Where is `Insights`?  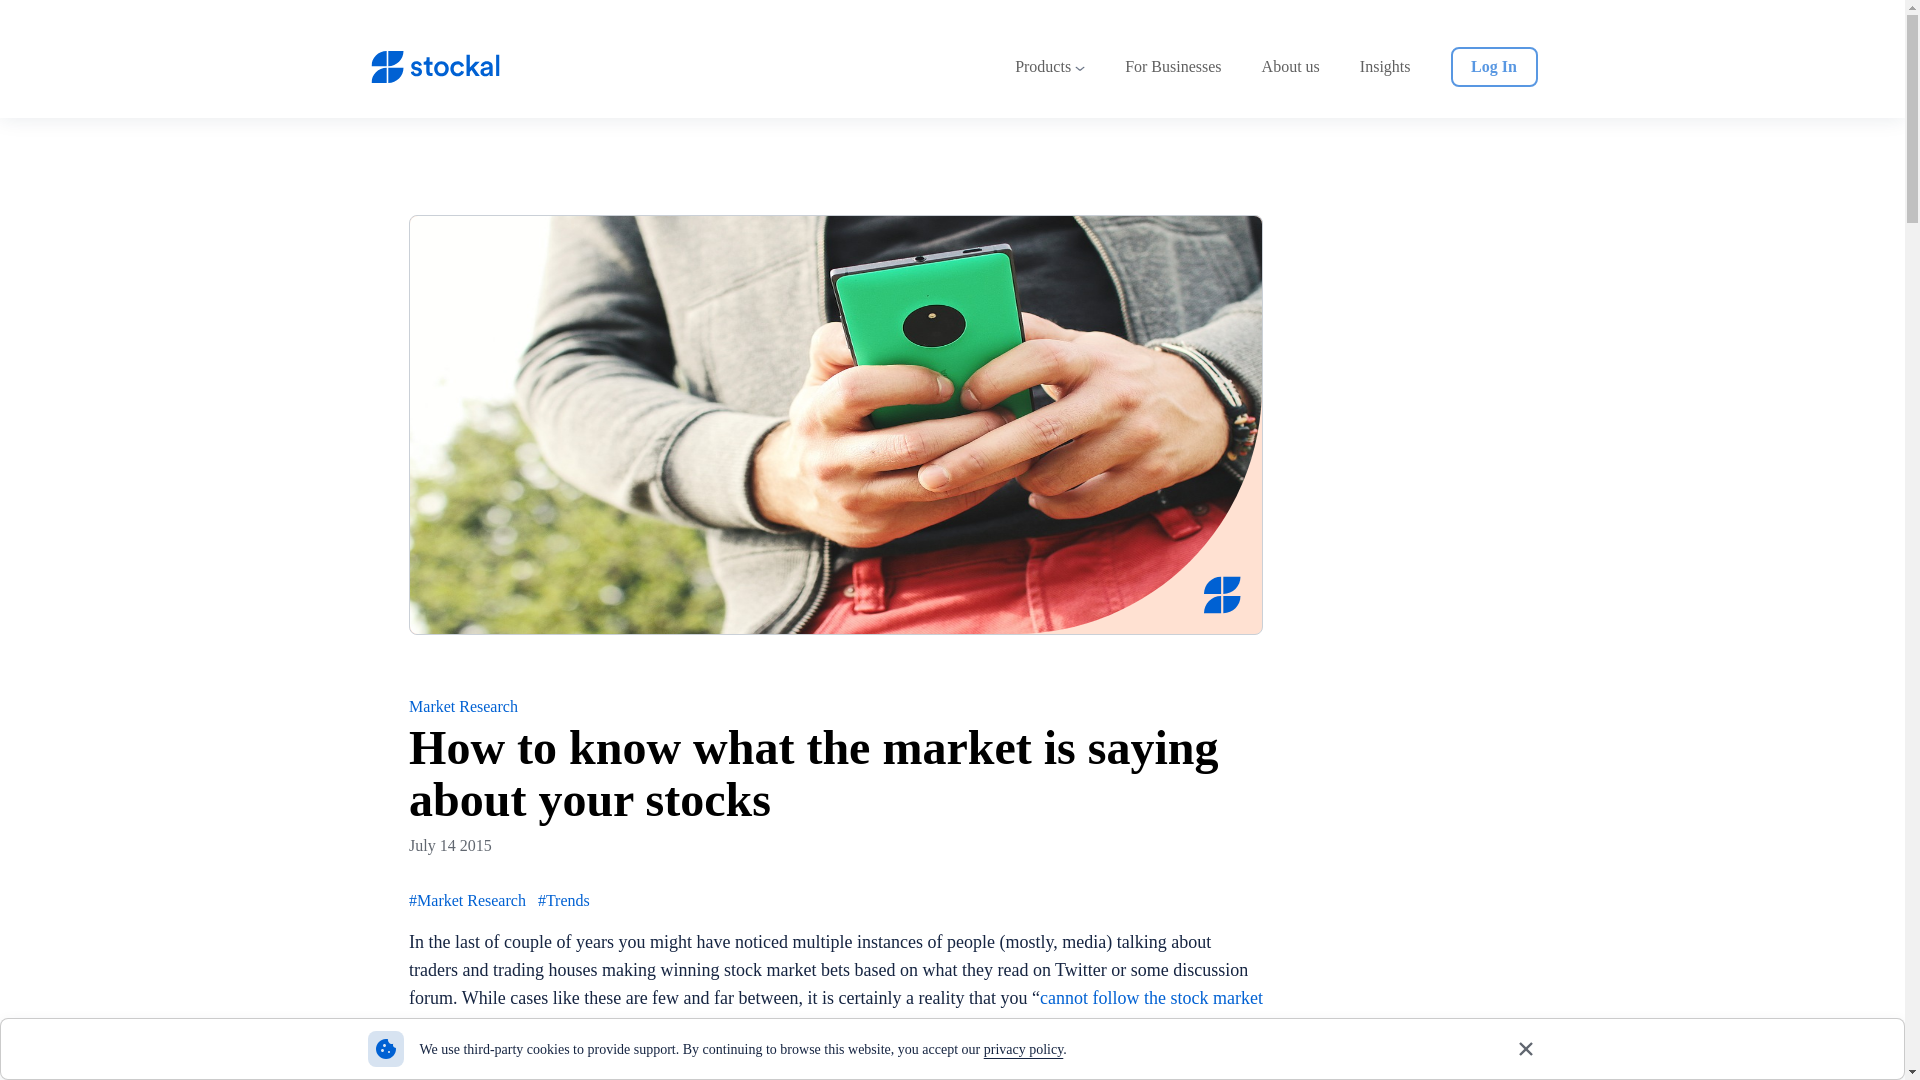 Insights is located at coordinates (1385, 67).